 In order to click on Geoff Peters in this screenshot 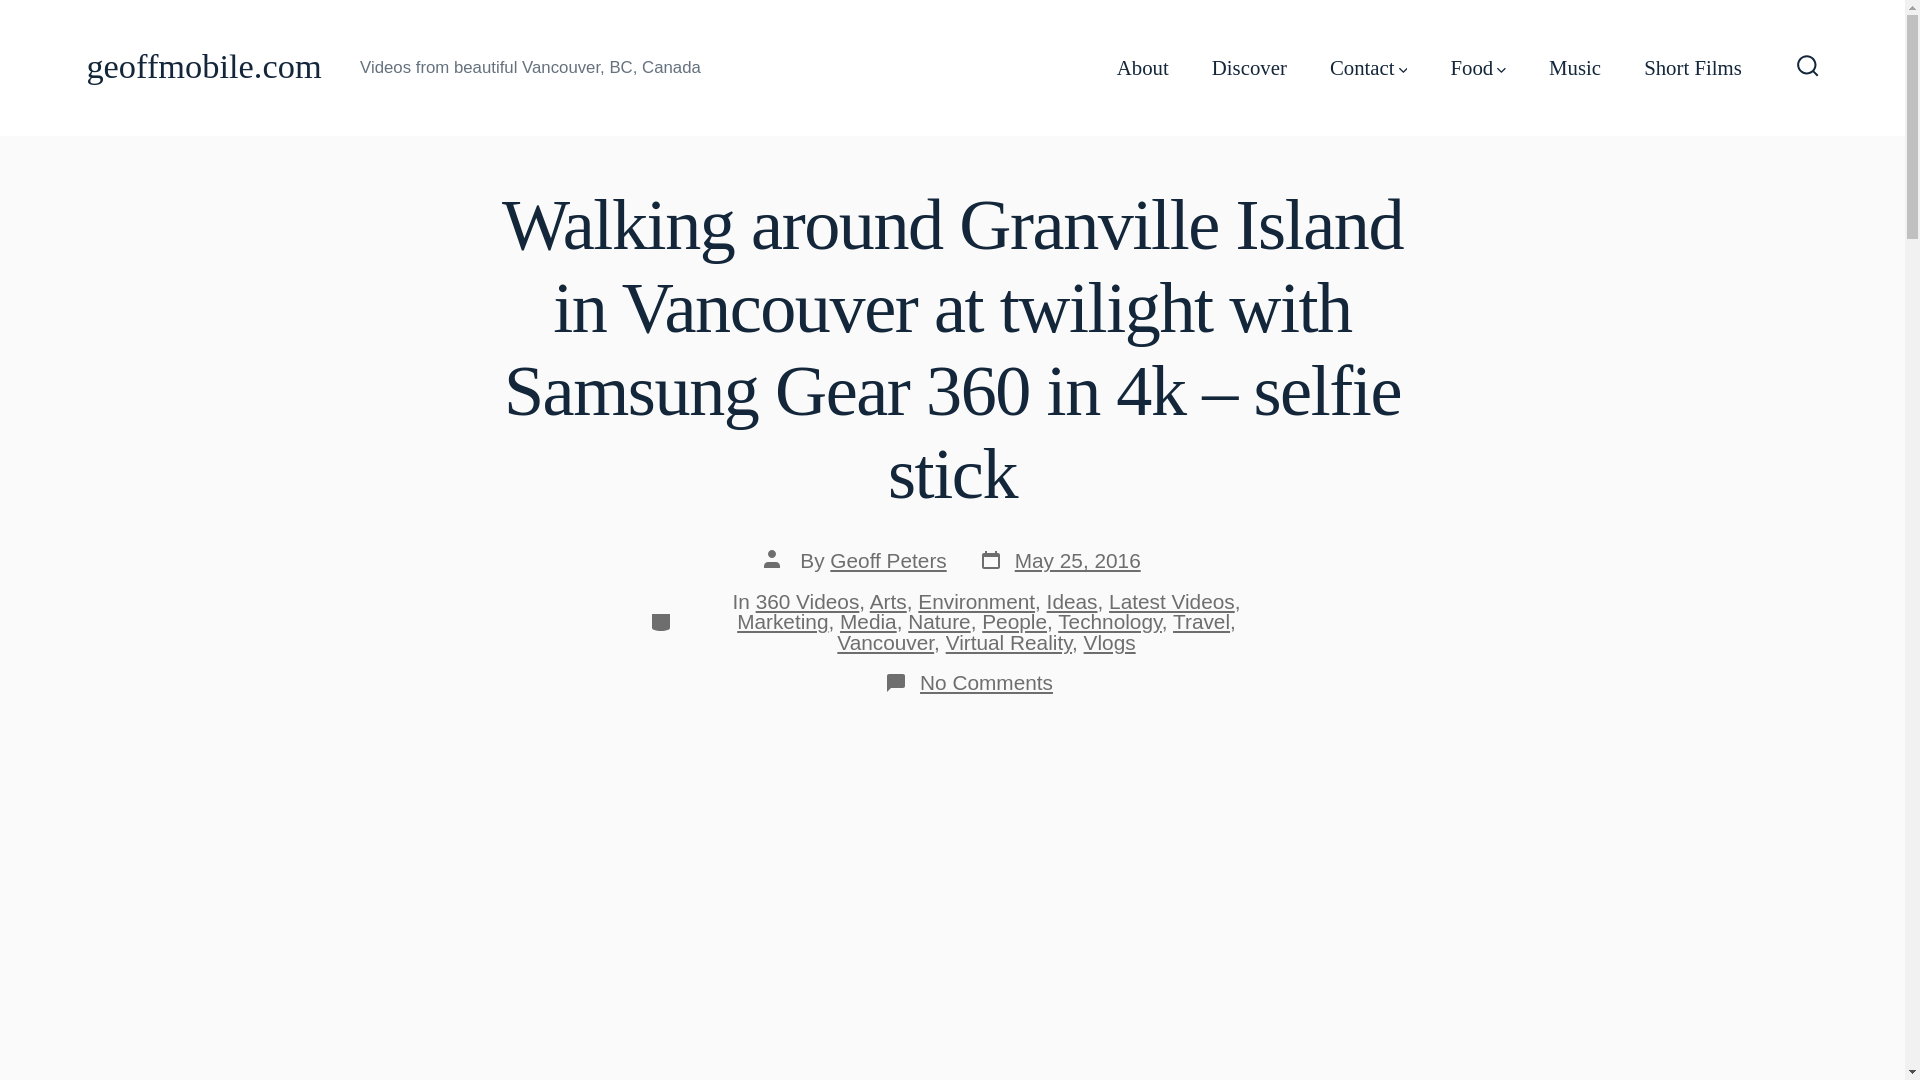, I will do `click(888, 560)`.